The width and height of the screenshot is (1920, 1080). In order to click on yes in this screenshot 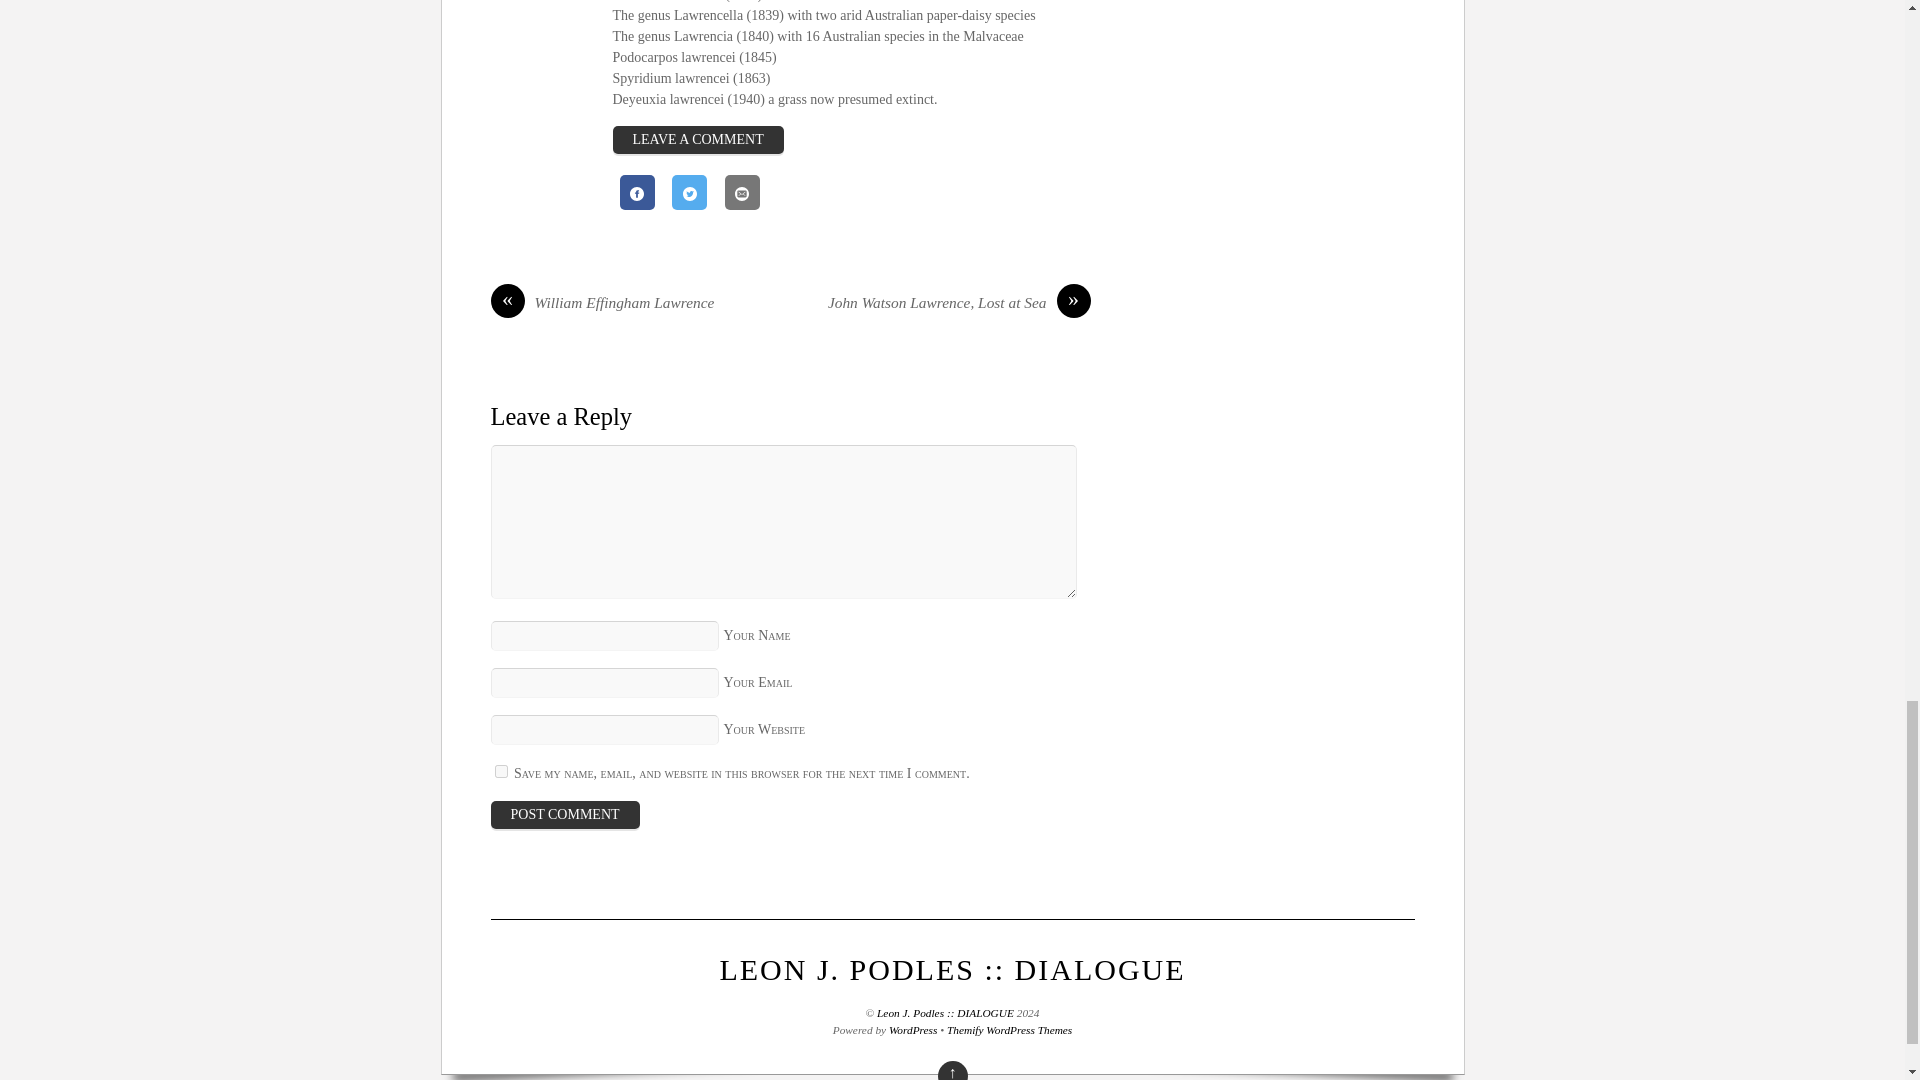, I will do `click(500, 770)`.